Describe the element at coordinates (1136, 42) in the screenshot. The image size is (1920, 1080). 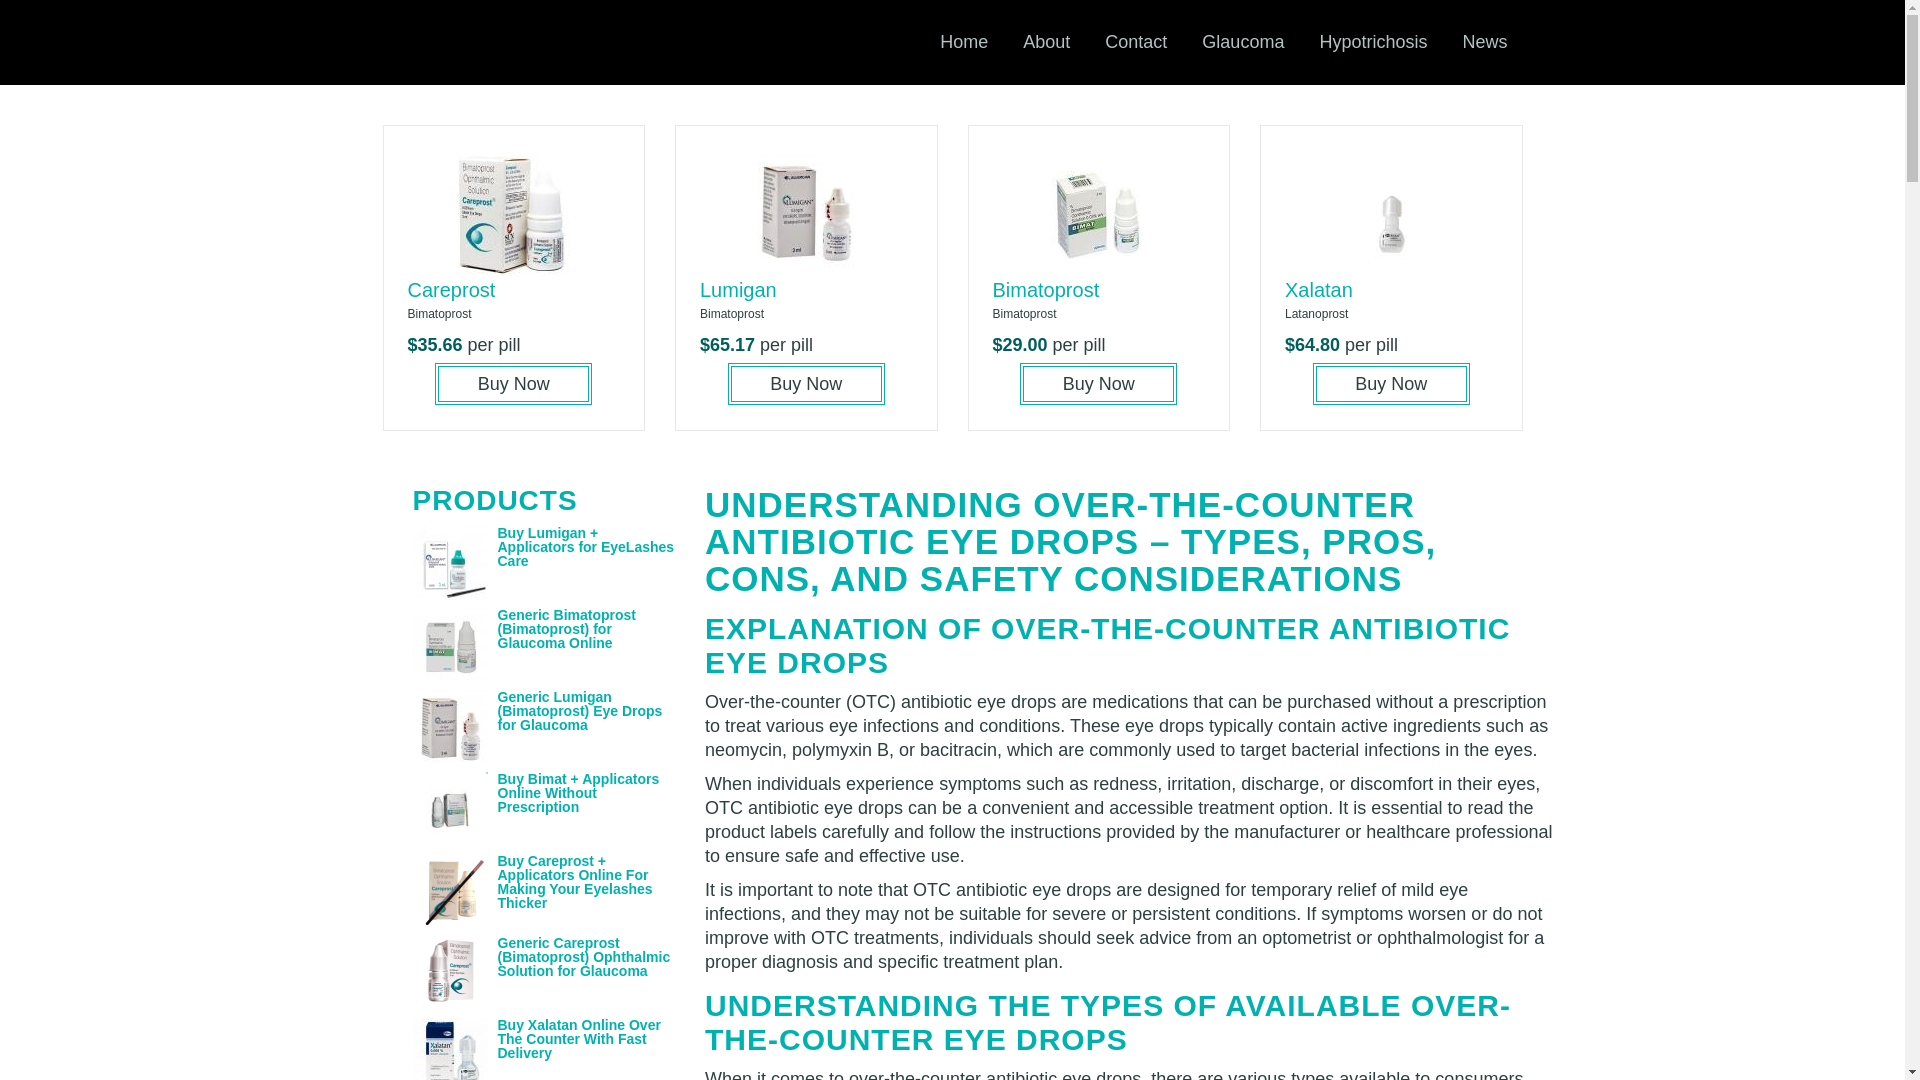
I see `Contact` at that location.